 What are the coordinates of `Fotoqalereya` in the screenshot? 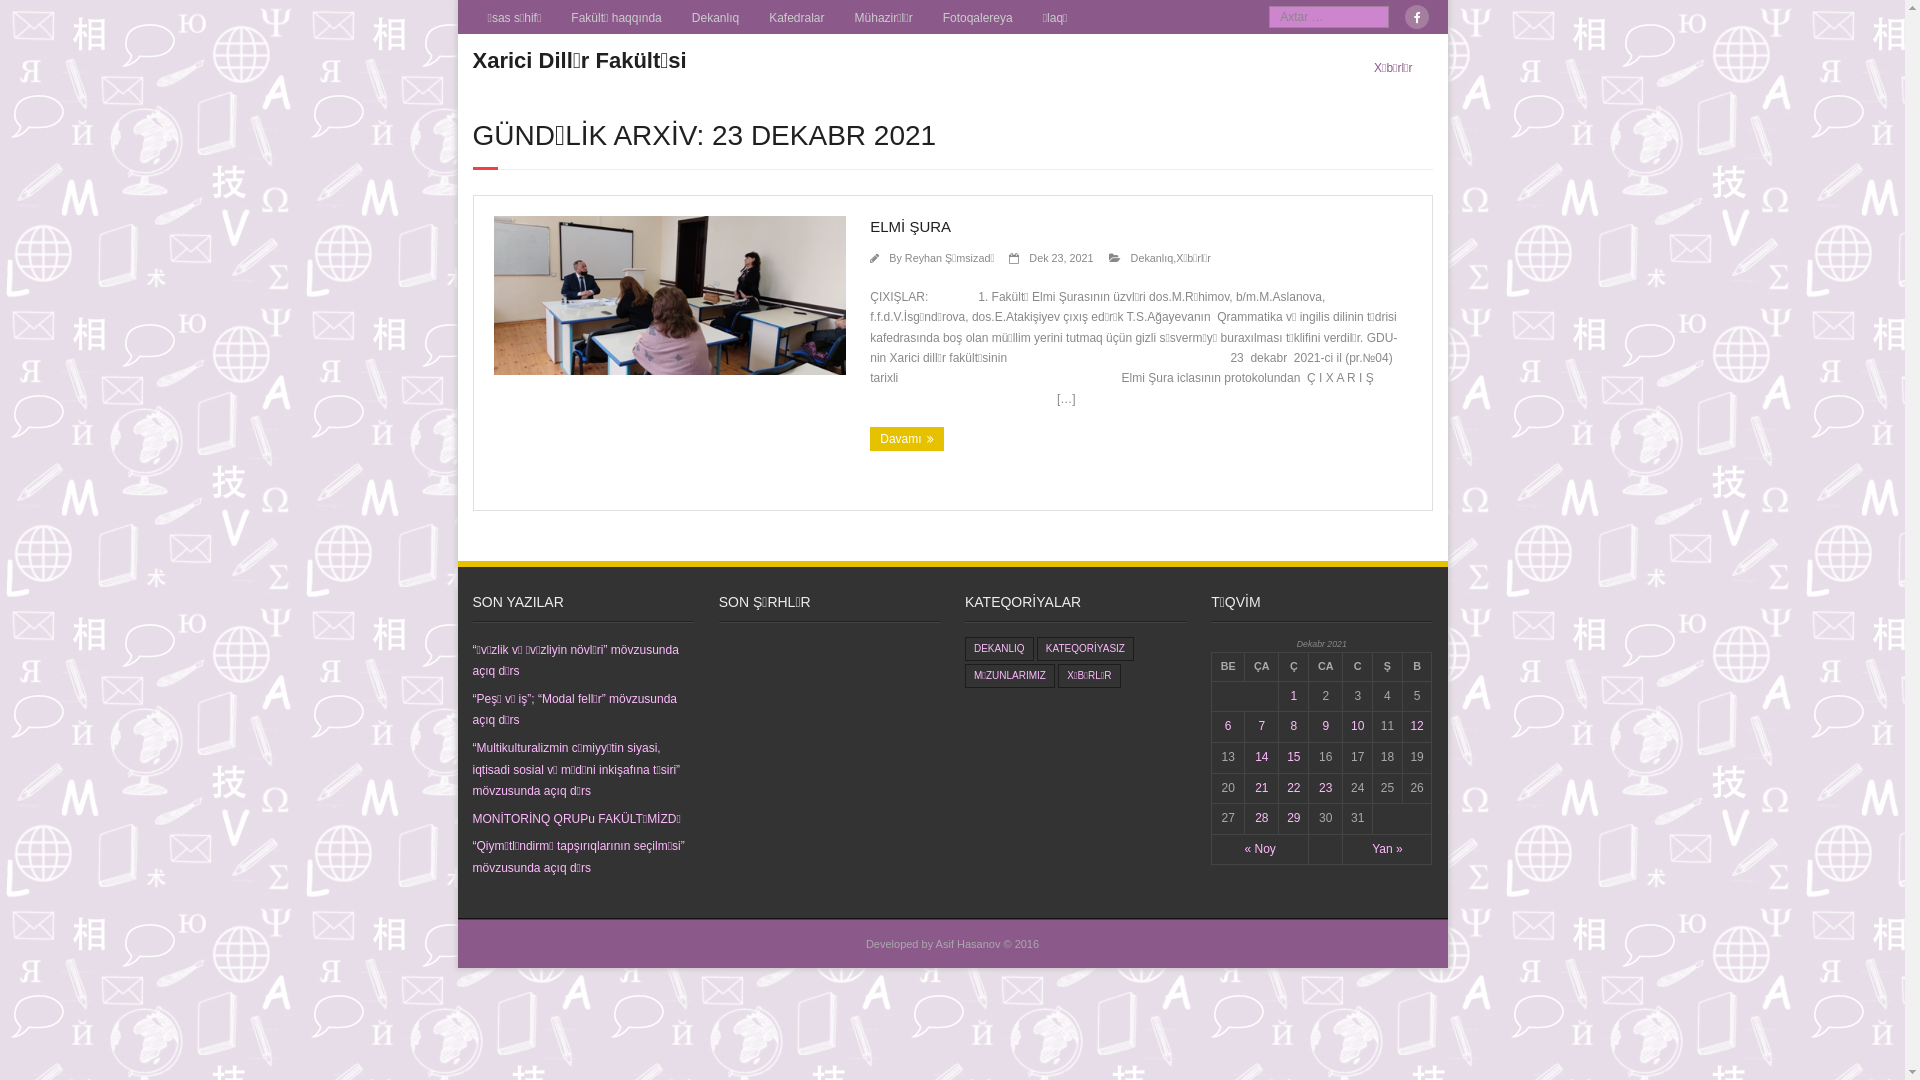 It's located at (978, 17).